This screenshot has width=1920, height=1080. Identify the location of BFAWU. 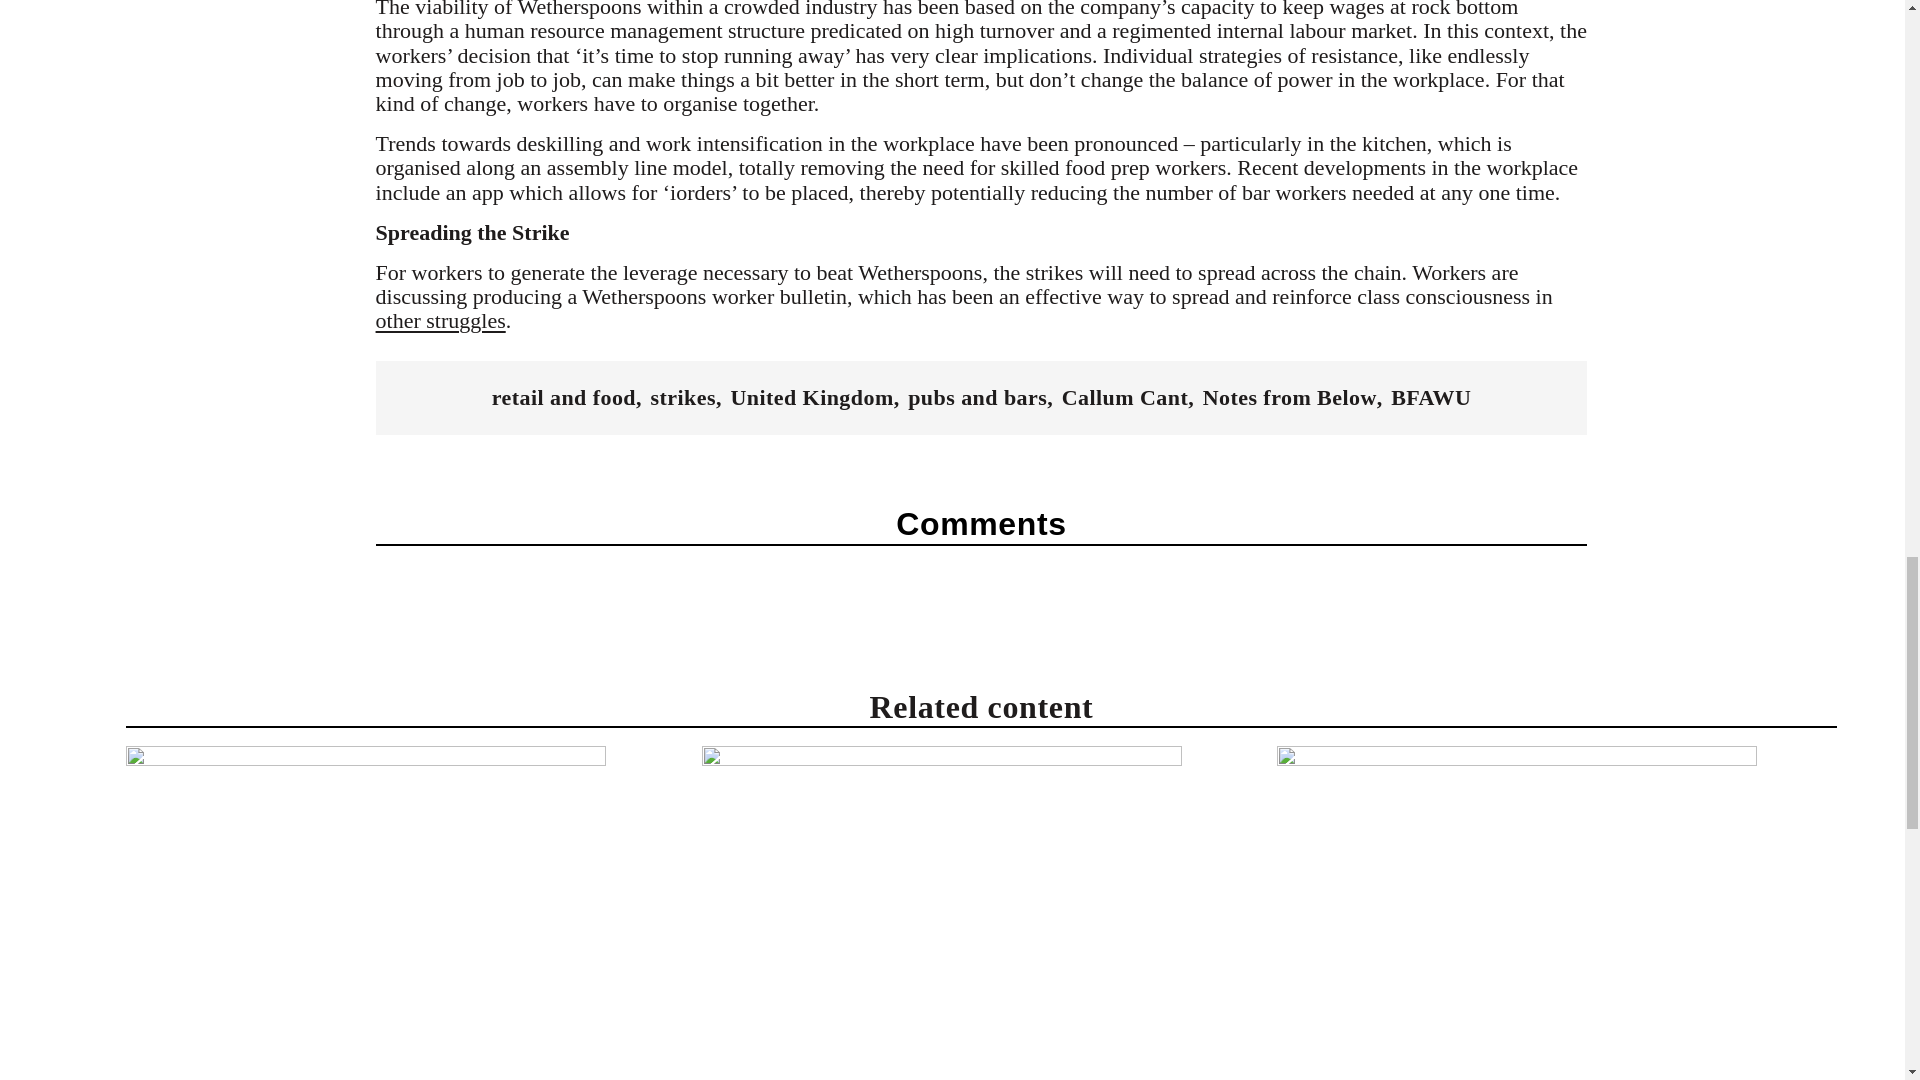
(1430, 398).